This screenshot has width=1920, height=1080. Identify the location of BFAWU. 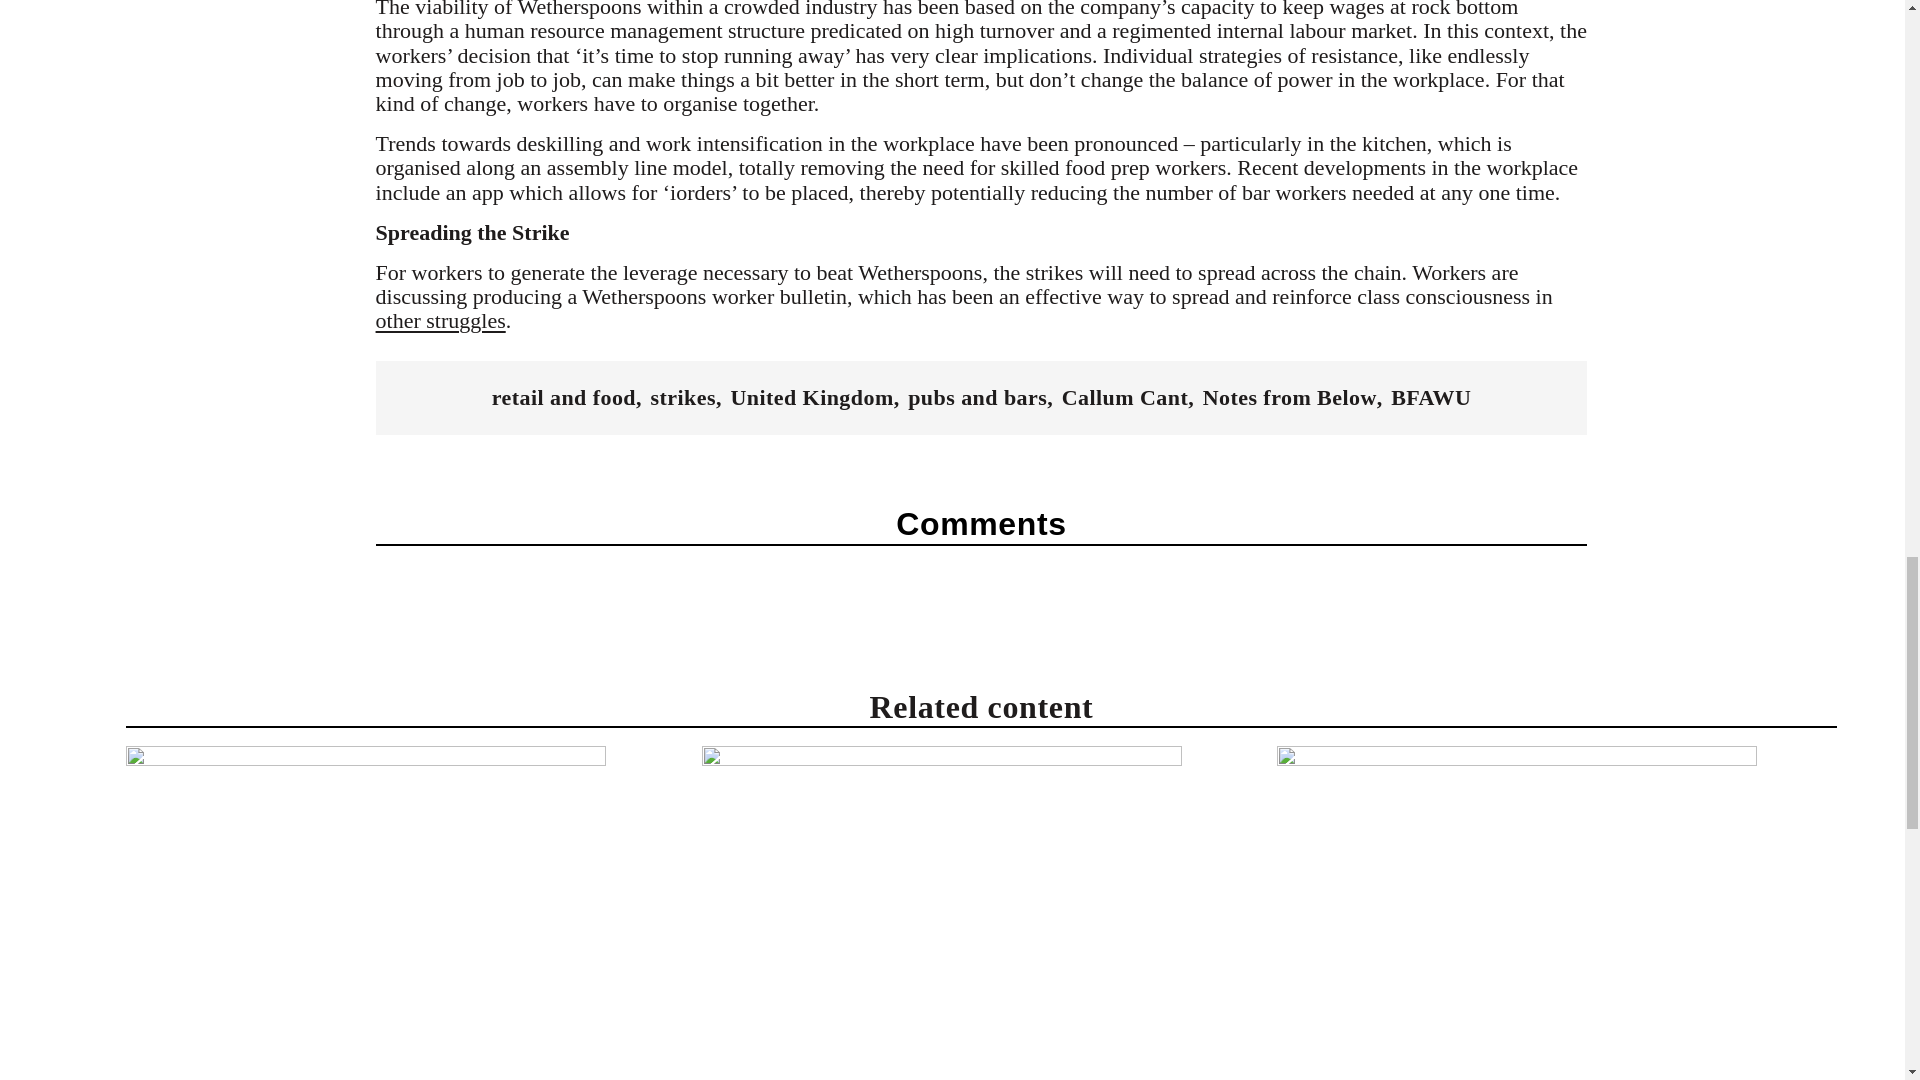
(1430, 398).